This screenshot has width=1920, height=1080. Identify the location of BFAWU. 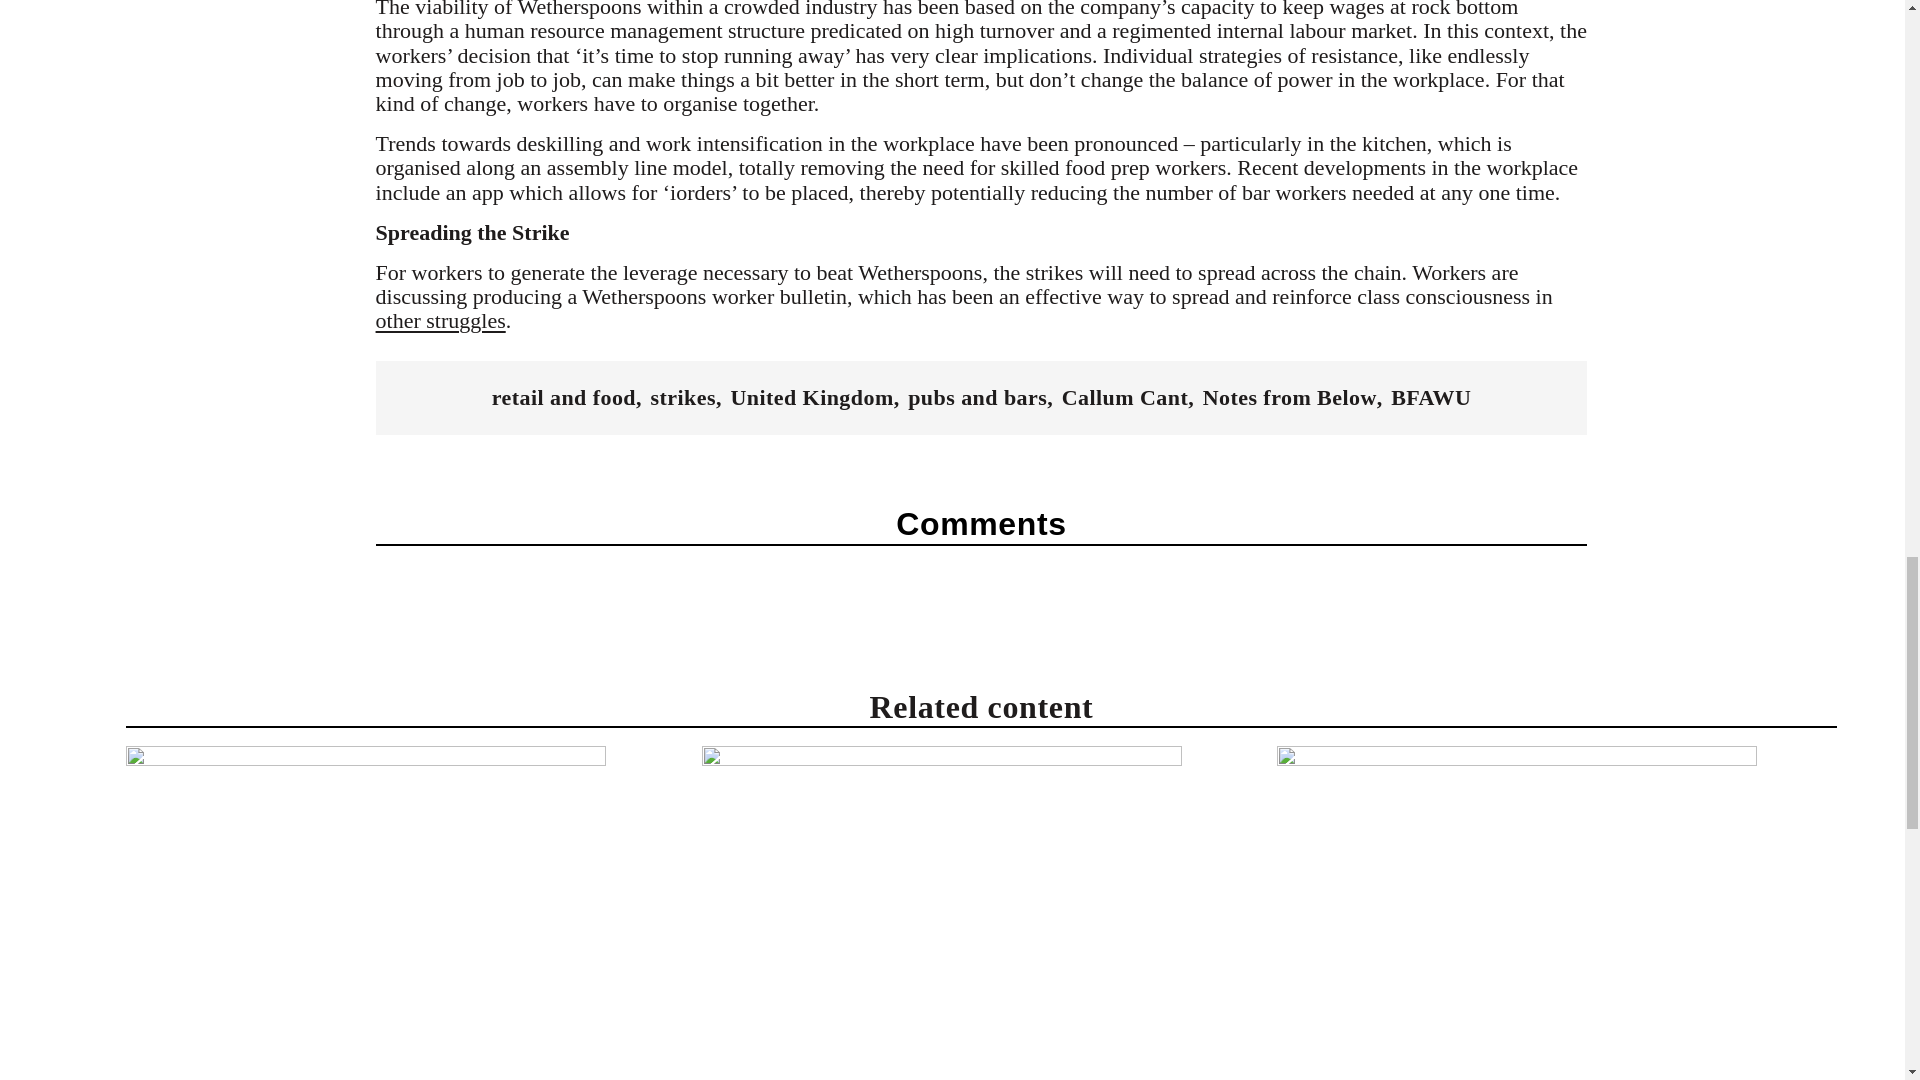
(1430, 398).